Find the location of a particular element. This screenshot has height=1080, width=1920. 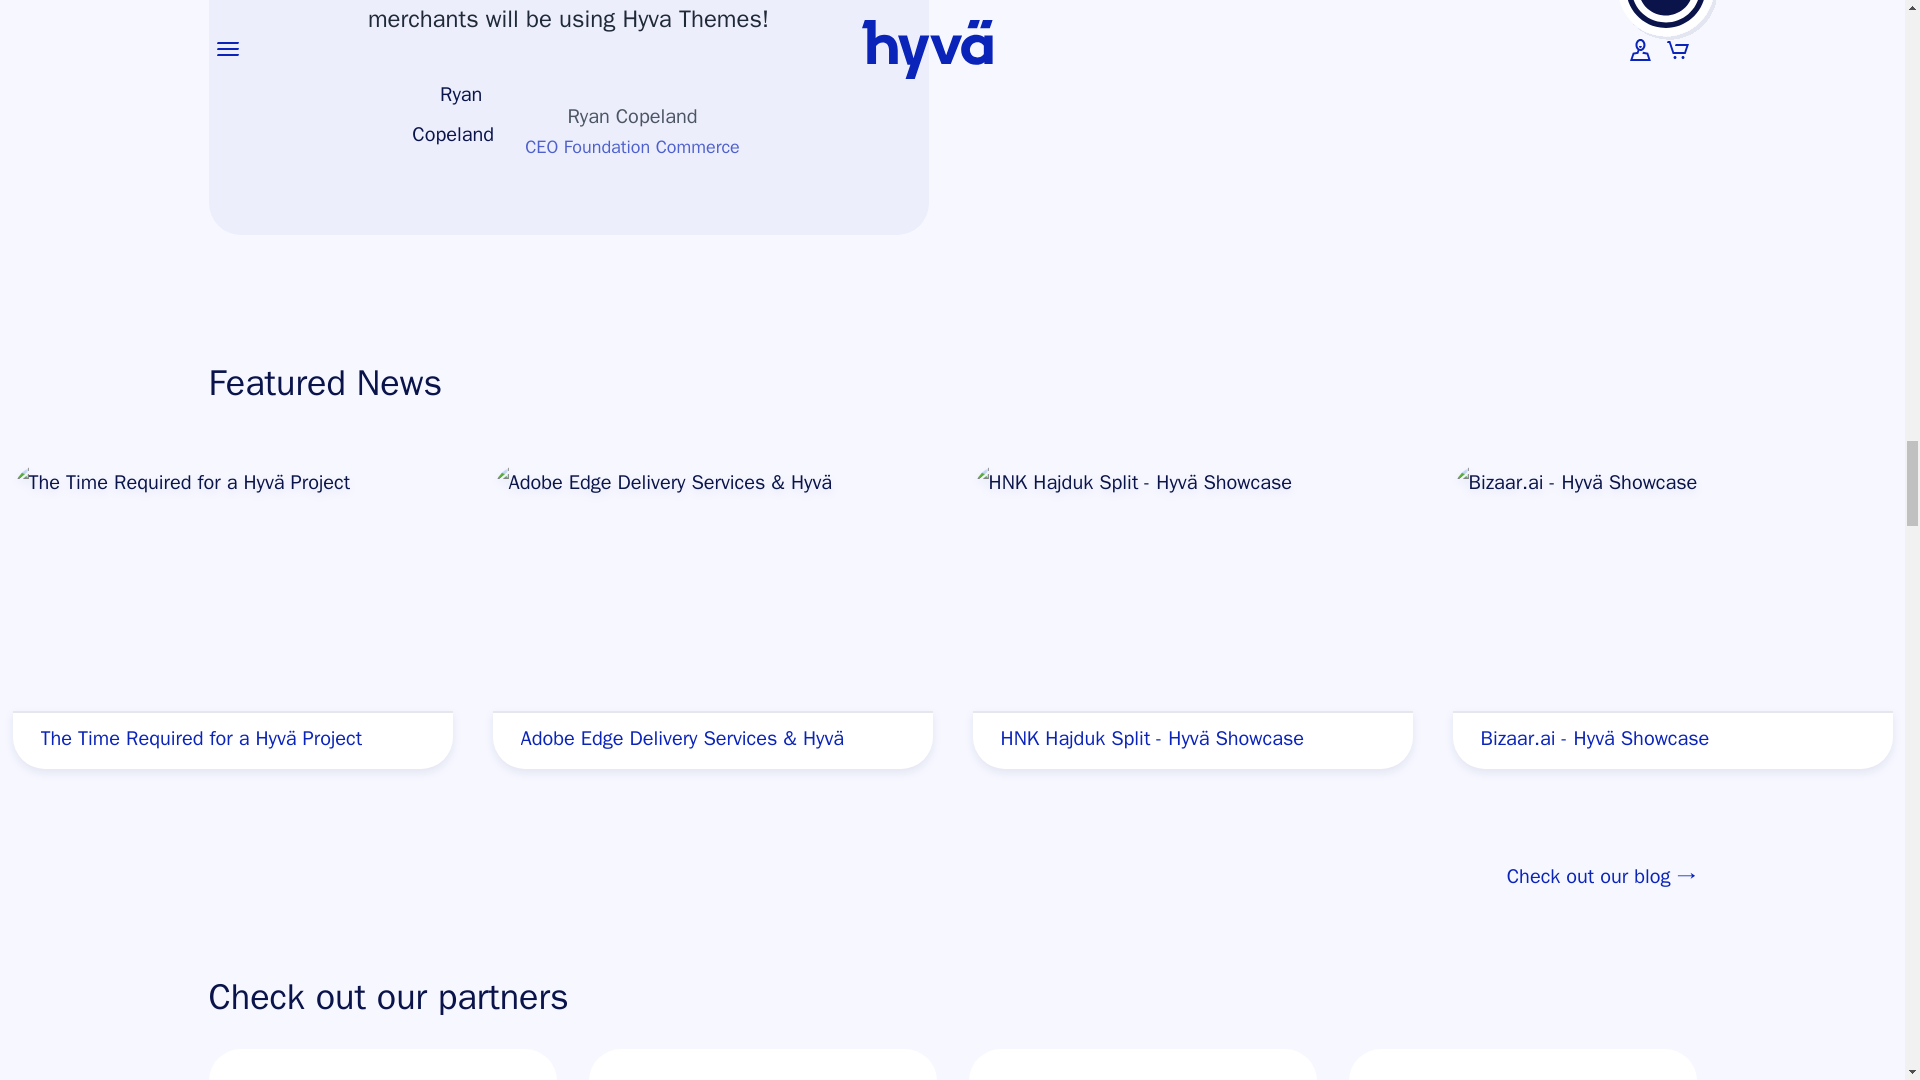

ZERO-1 is located at coordinates (1521, 1064).